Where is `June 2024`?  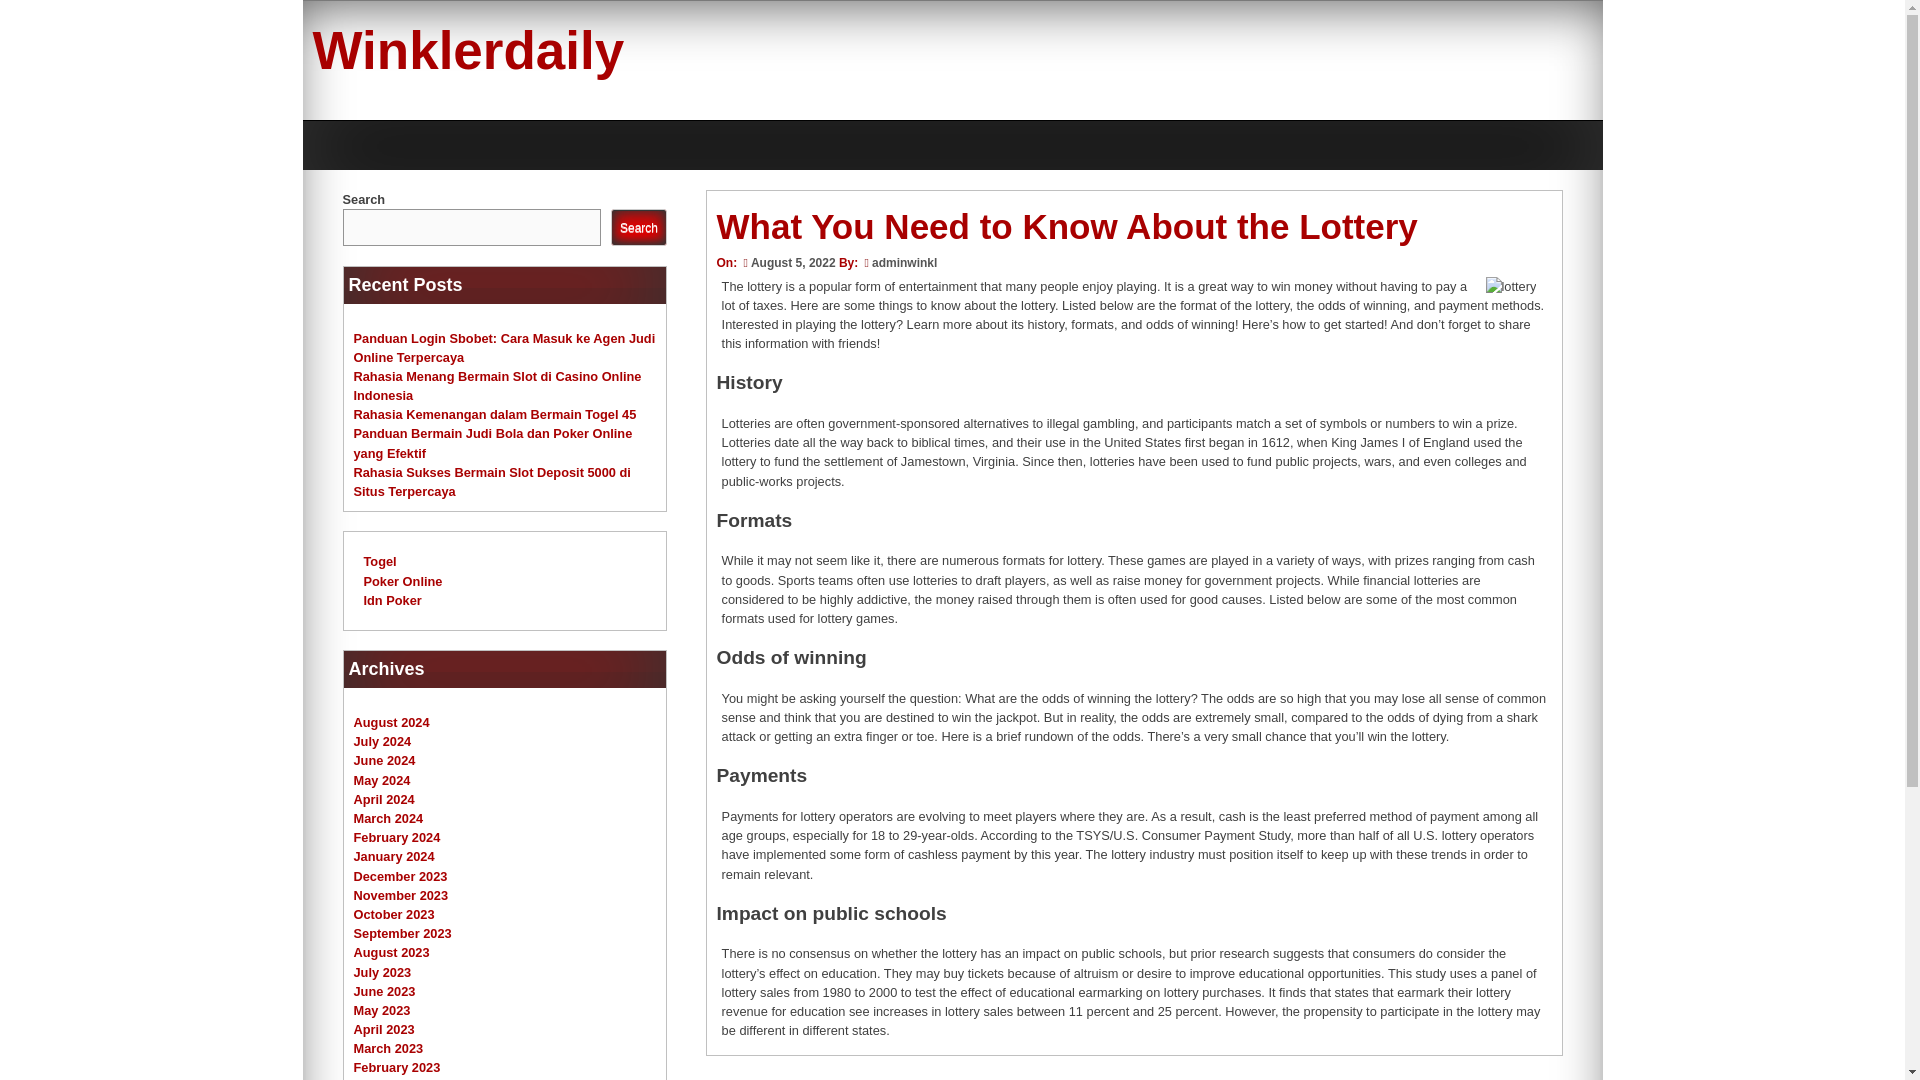 June 2024 is located at coordinates (384, 760).